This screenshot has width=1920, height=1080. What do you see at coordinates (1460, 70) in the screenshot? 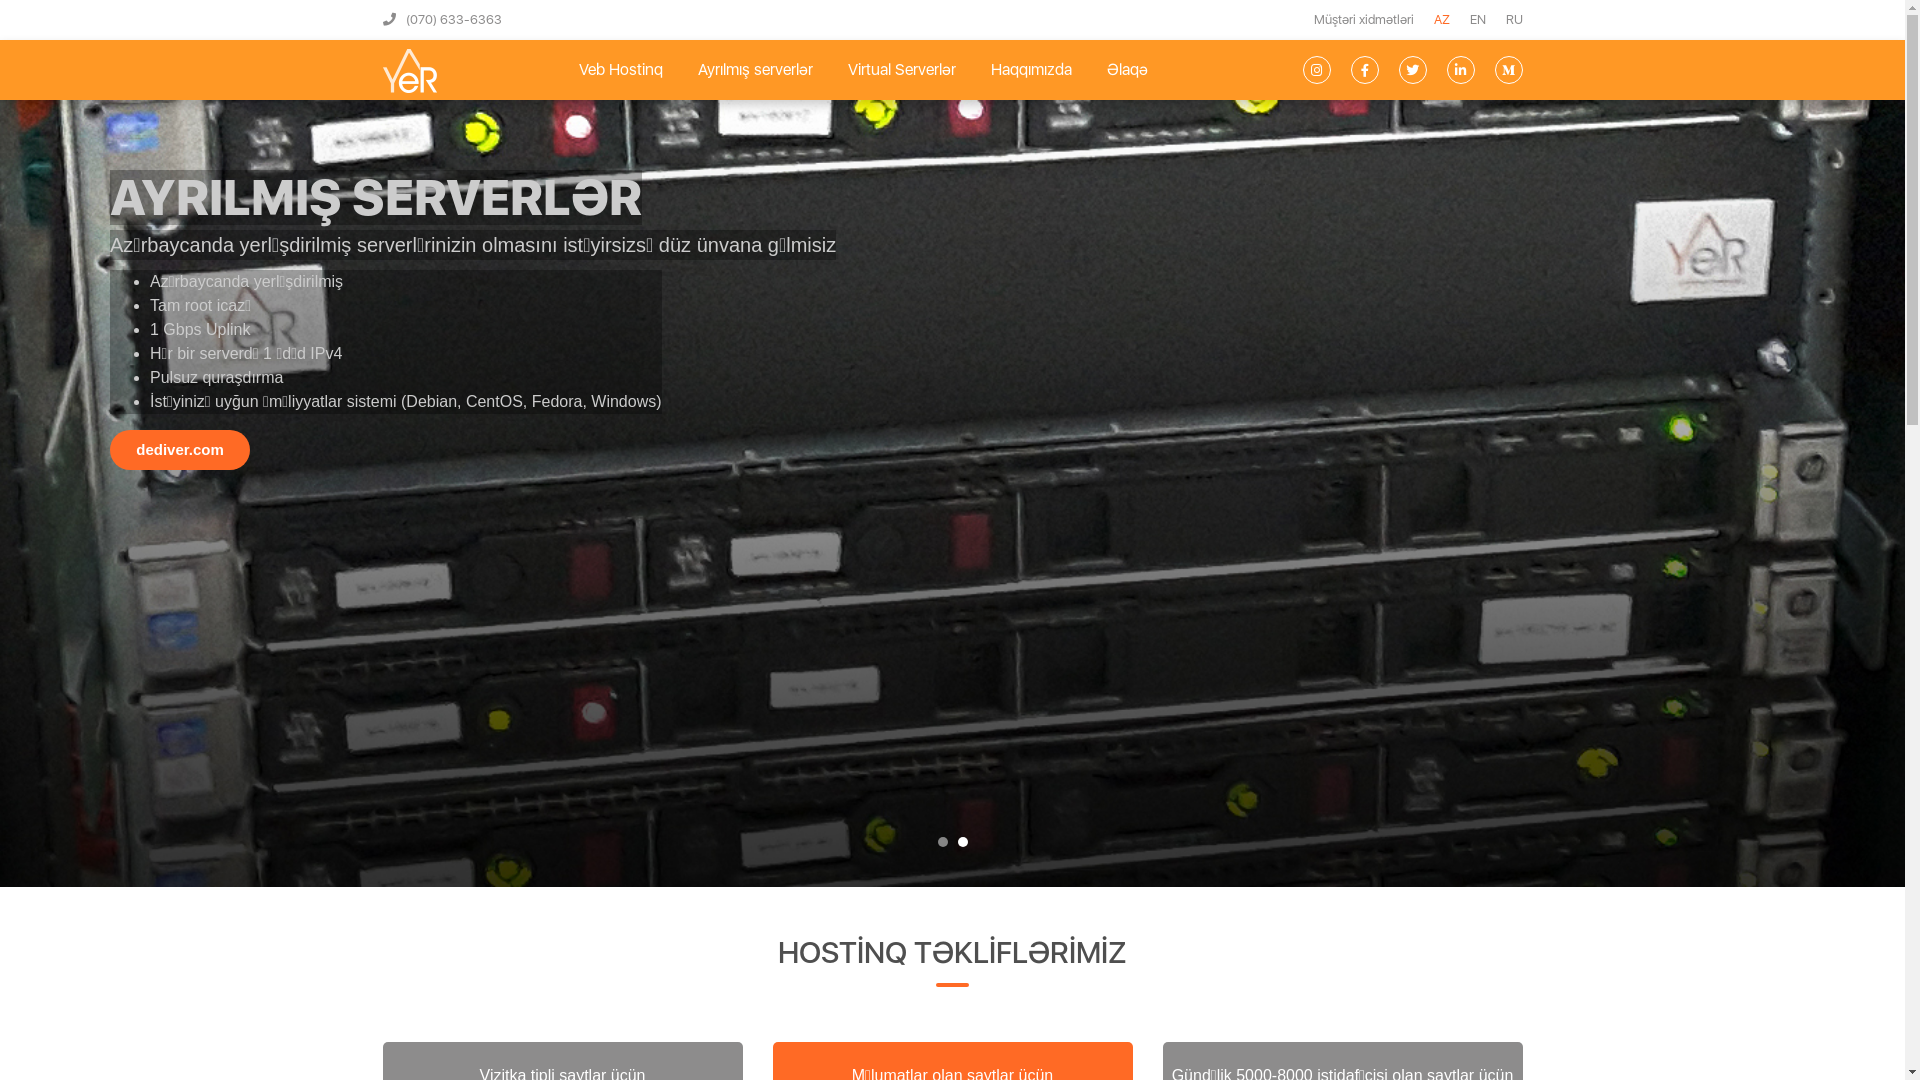
I see `LinkedIn` at bounding box center [1460, 70].